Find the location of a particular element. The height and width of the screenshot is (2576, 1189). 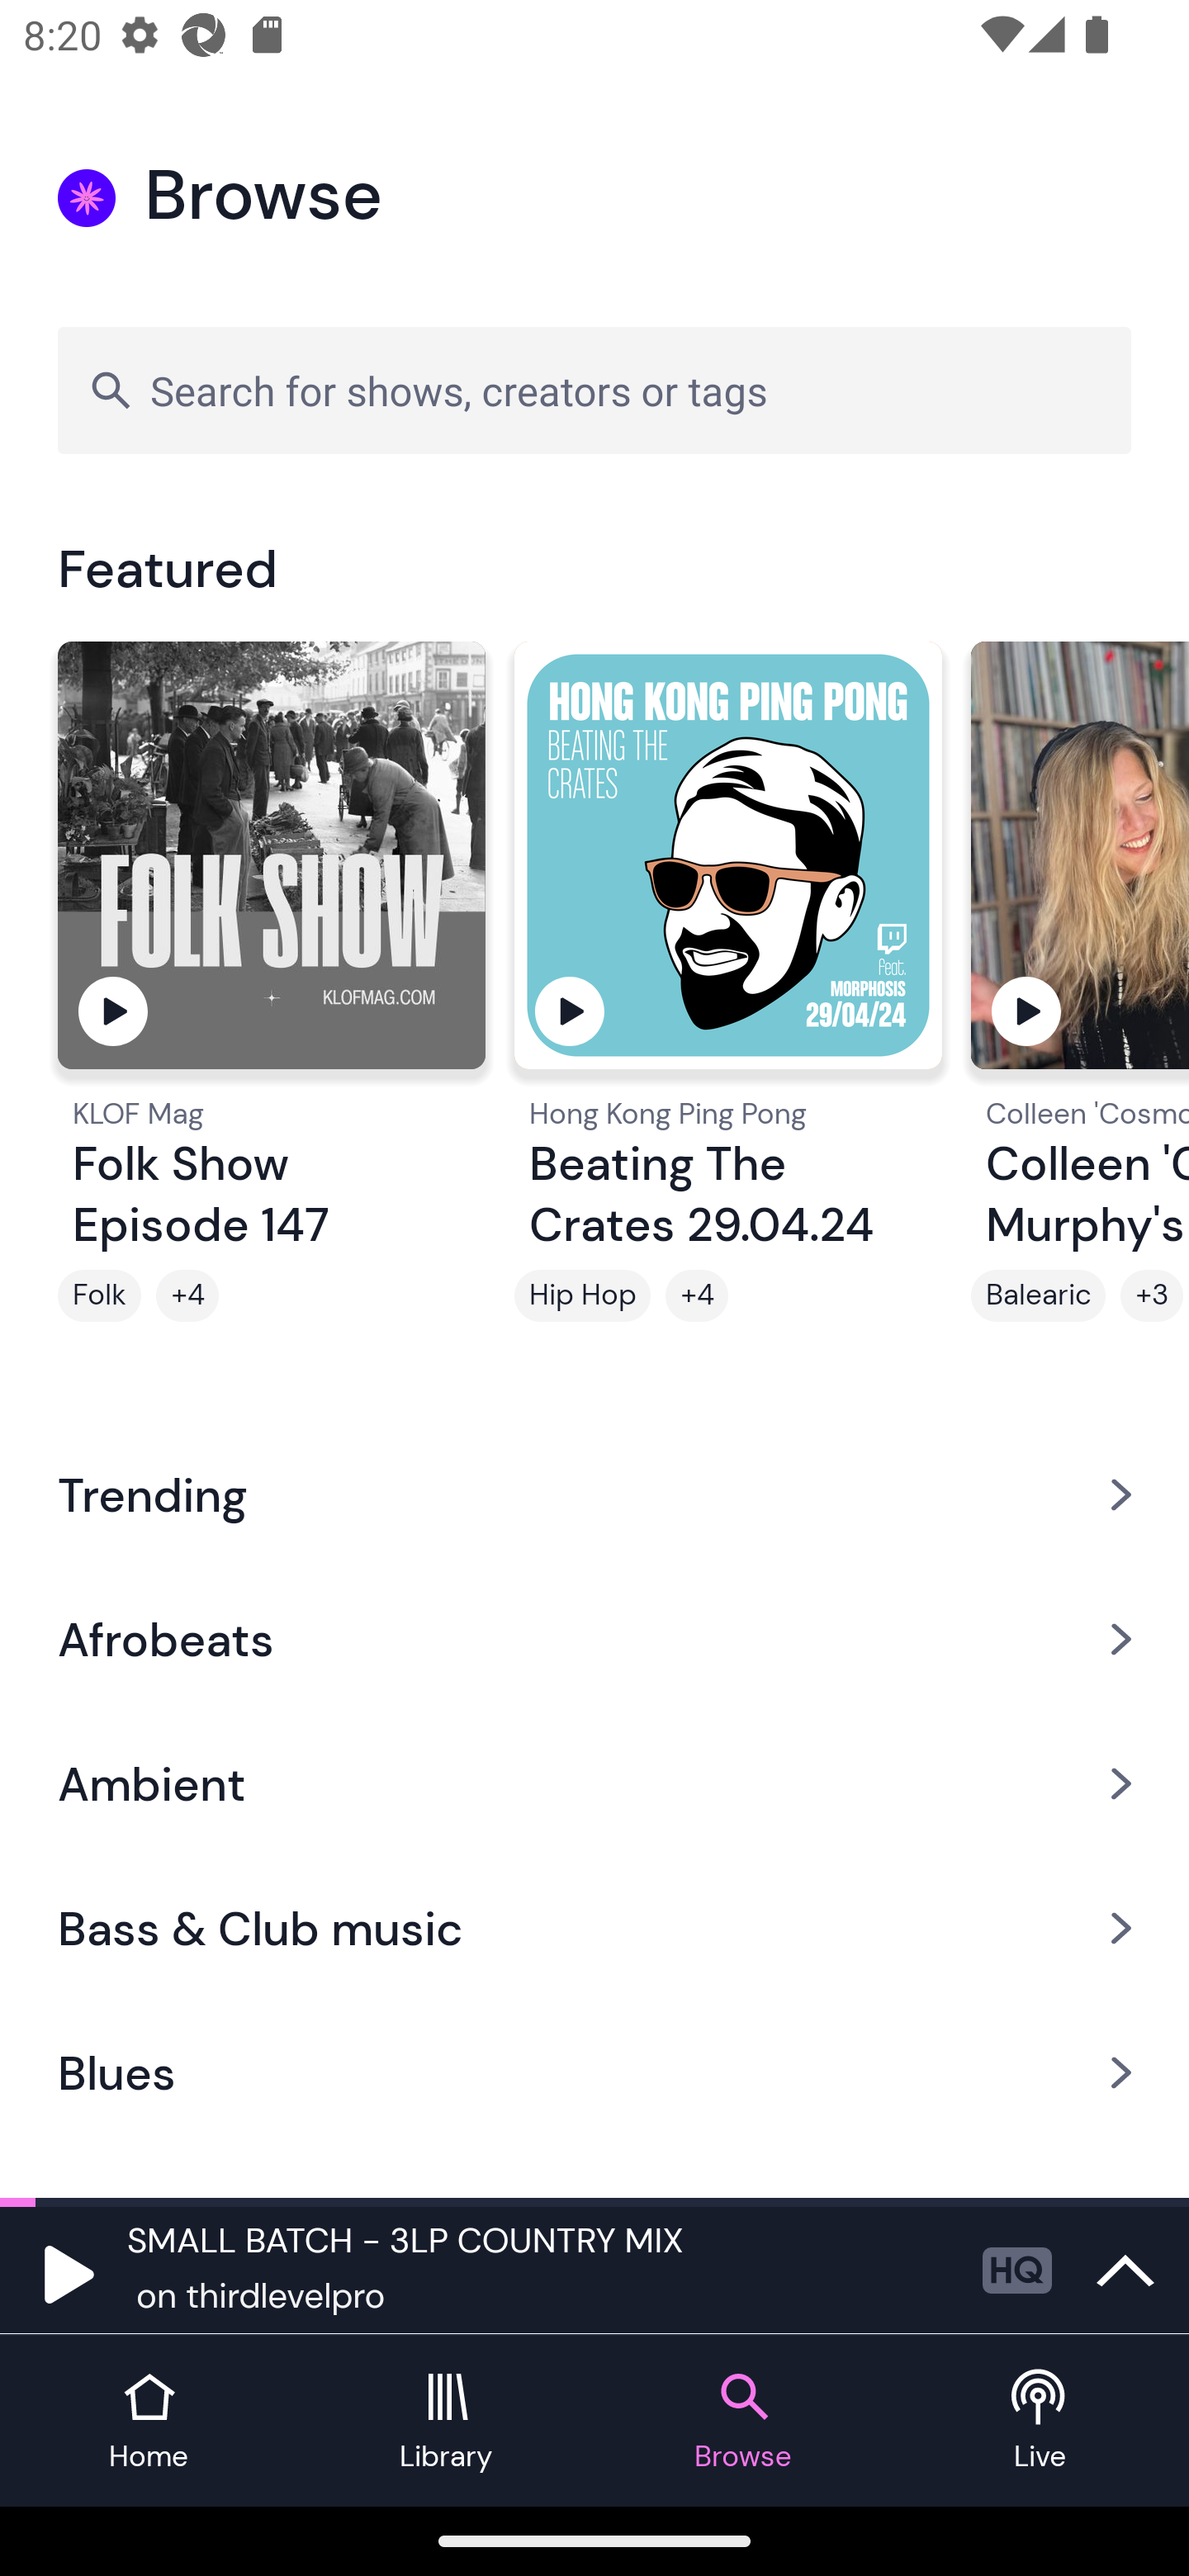

Library tab Library is located at coordinates (446, 2421).